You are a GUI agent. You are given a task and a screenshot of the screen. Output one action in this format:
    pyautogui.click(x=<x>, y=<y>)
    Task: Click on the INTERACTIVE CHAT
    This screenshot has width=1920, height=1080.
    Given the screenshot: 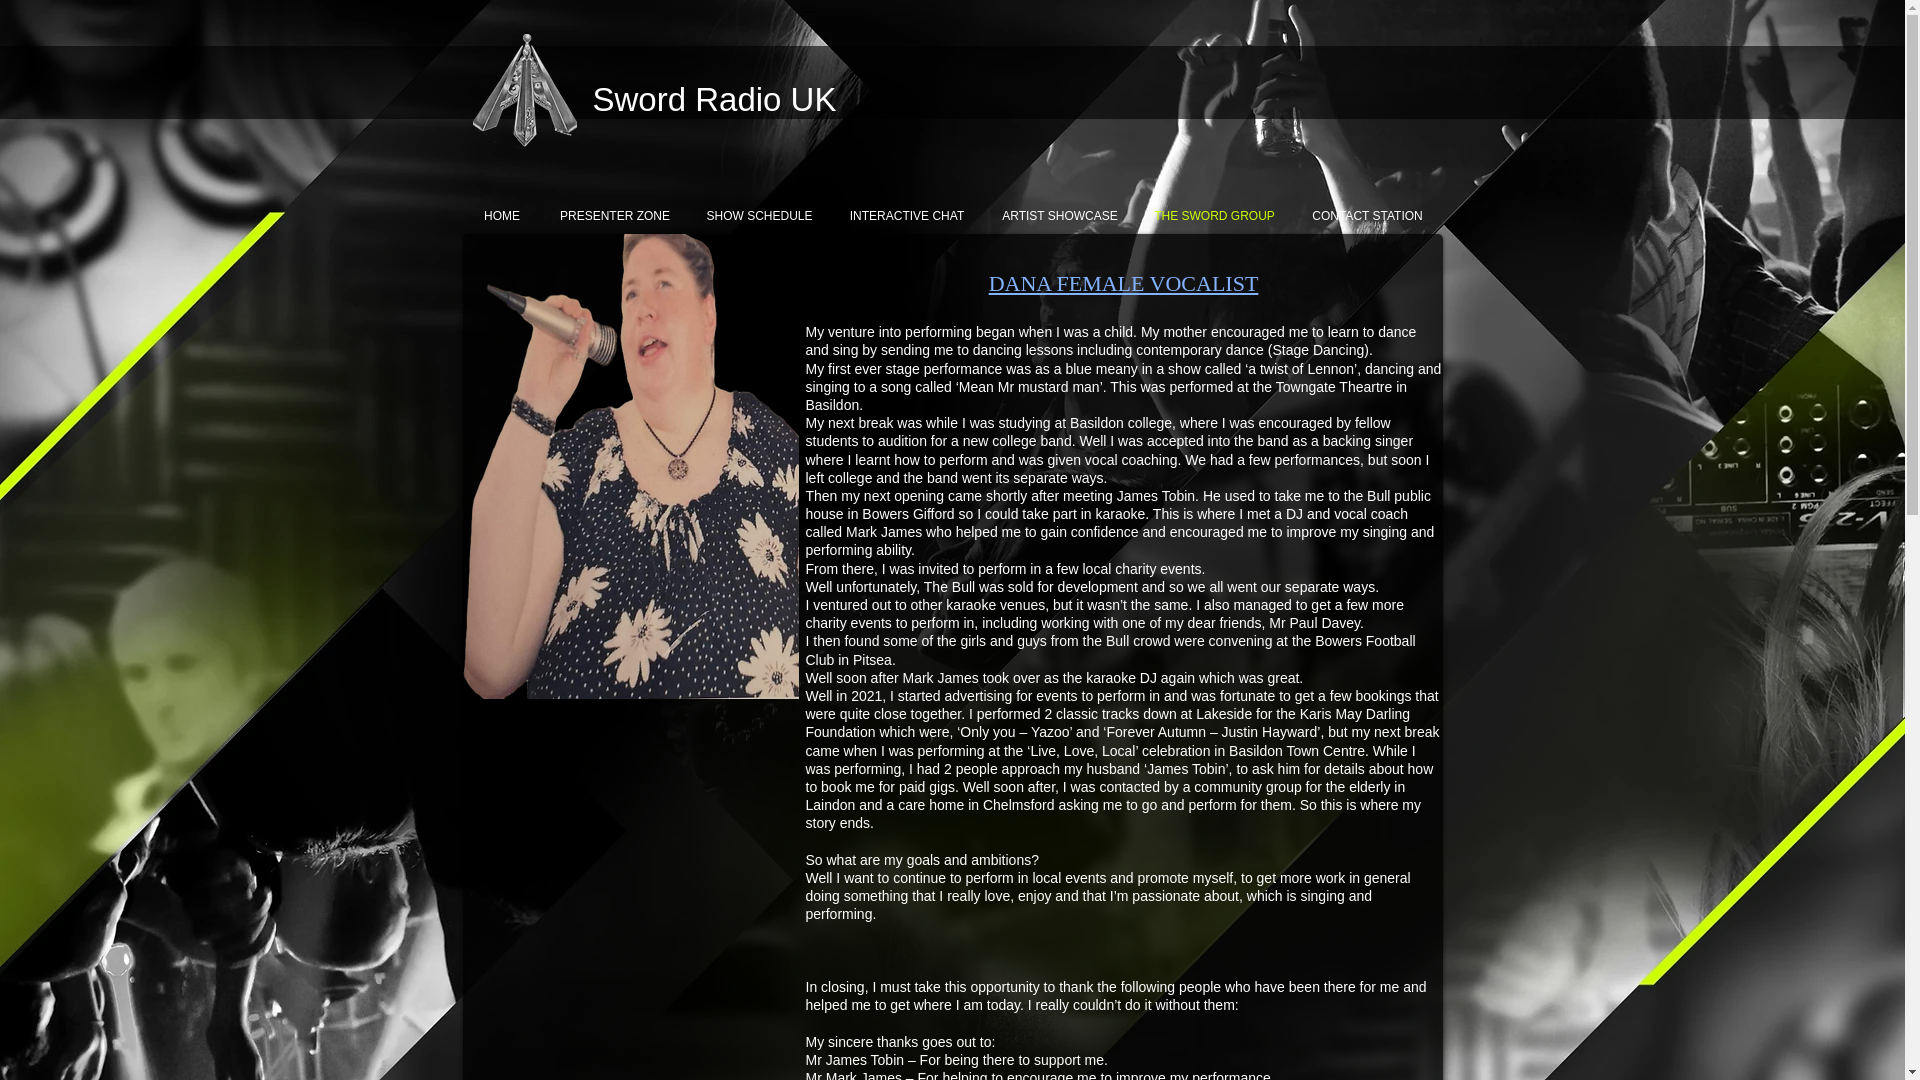 What is the action you would take?
    pyautogui.click(x=906, y=216)
    